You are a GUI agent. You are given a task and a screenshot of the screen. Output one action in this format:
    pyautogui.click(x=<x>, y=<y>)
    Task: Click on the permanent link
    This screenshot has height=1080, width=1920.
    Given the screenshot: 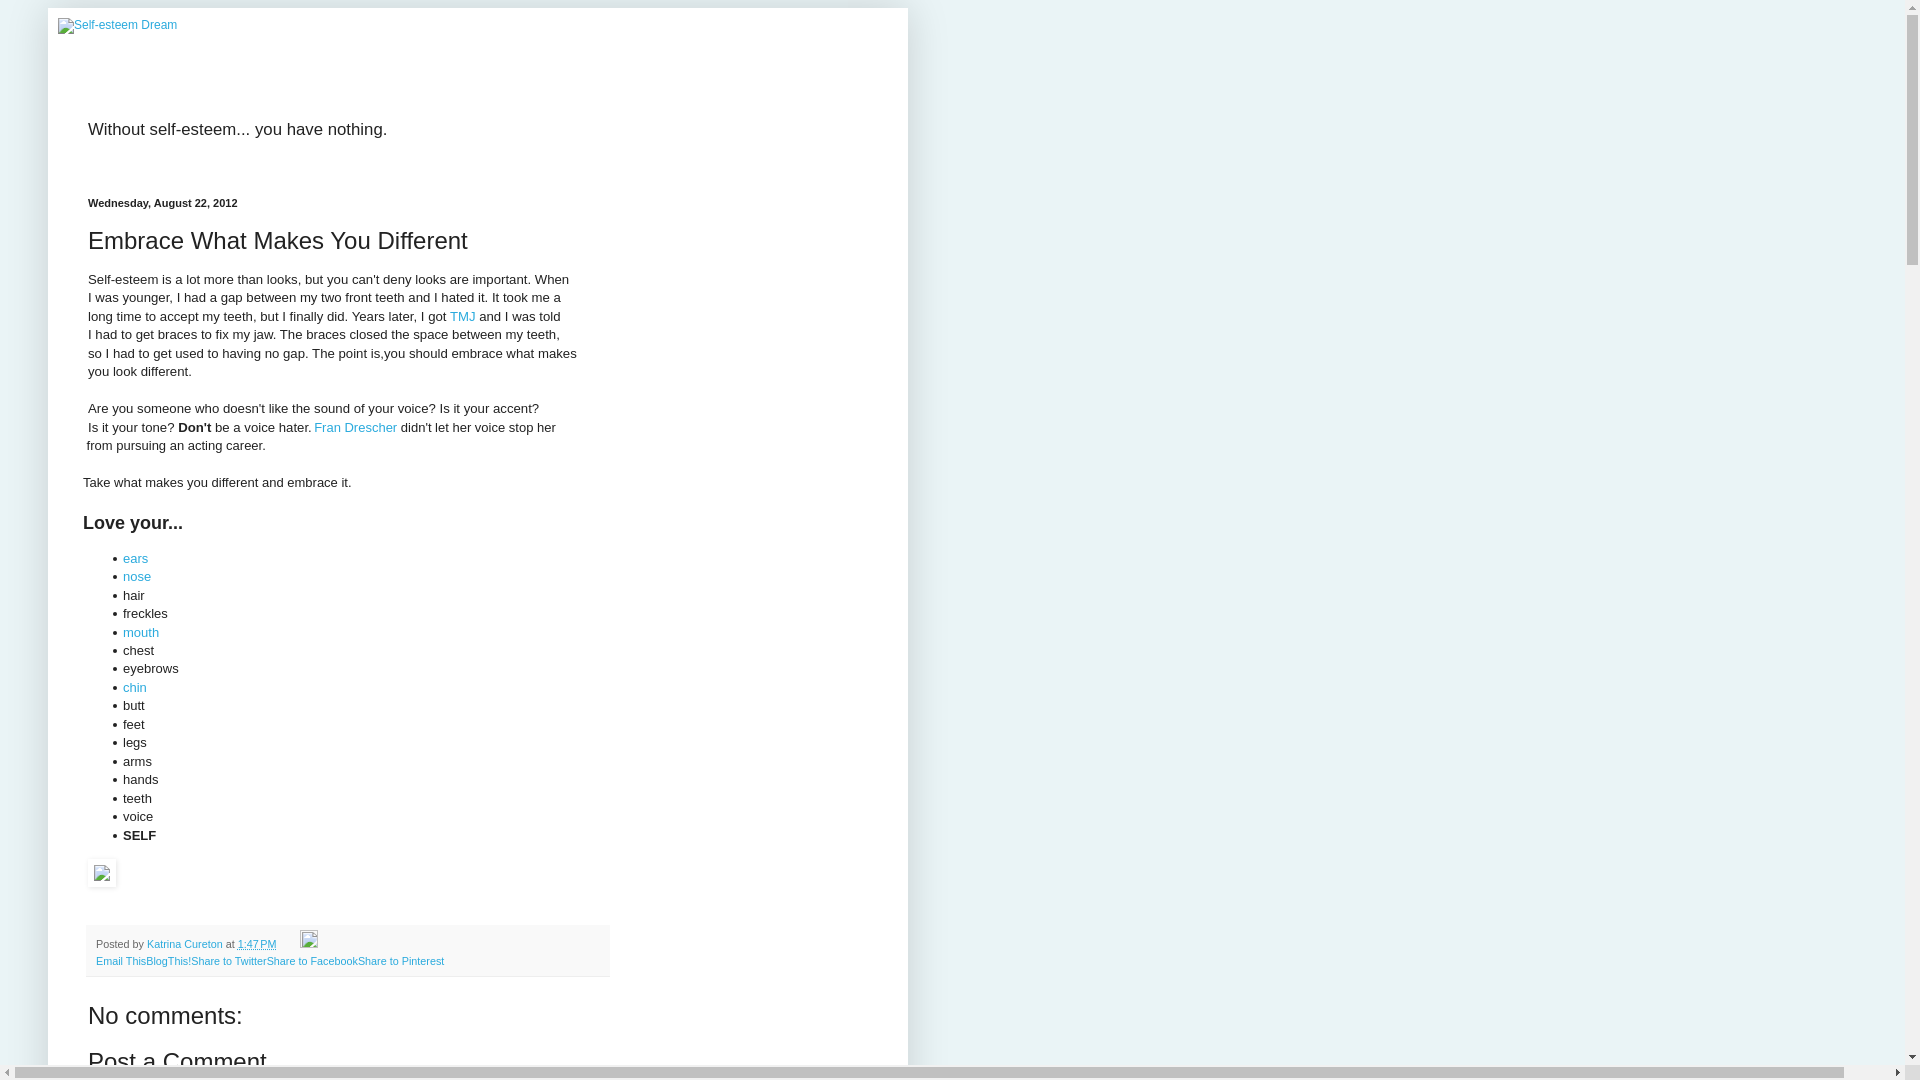 What is the action you would take?
    pyautogui.click(x=257, y=944)
    